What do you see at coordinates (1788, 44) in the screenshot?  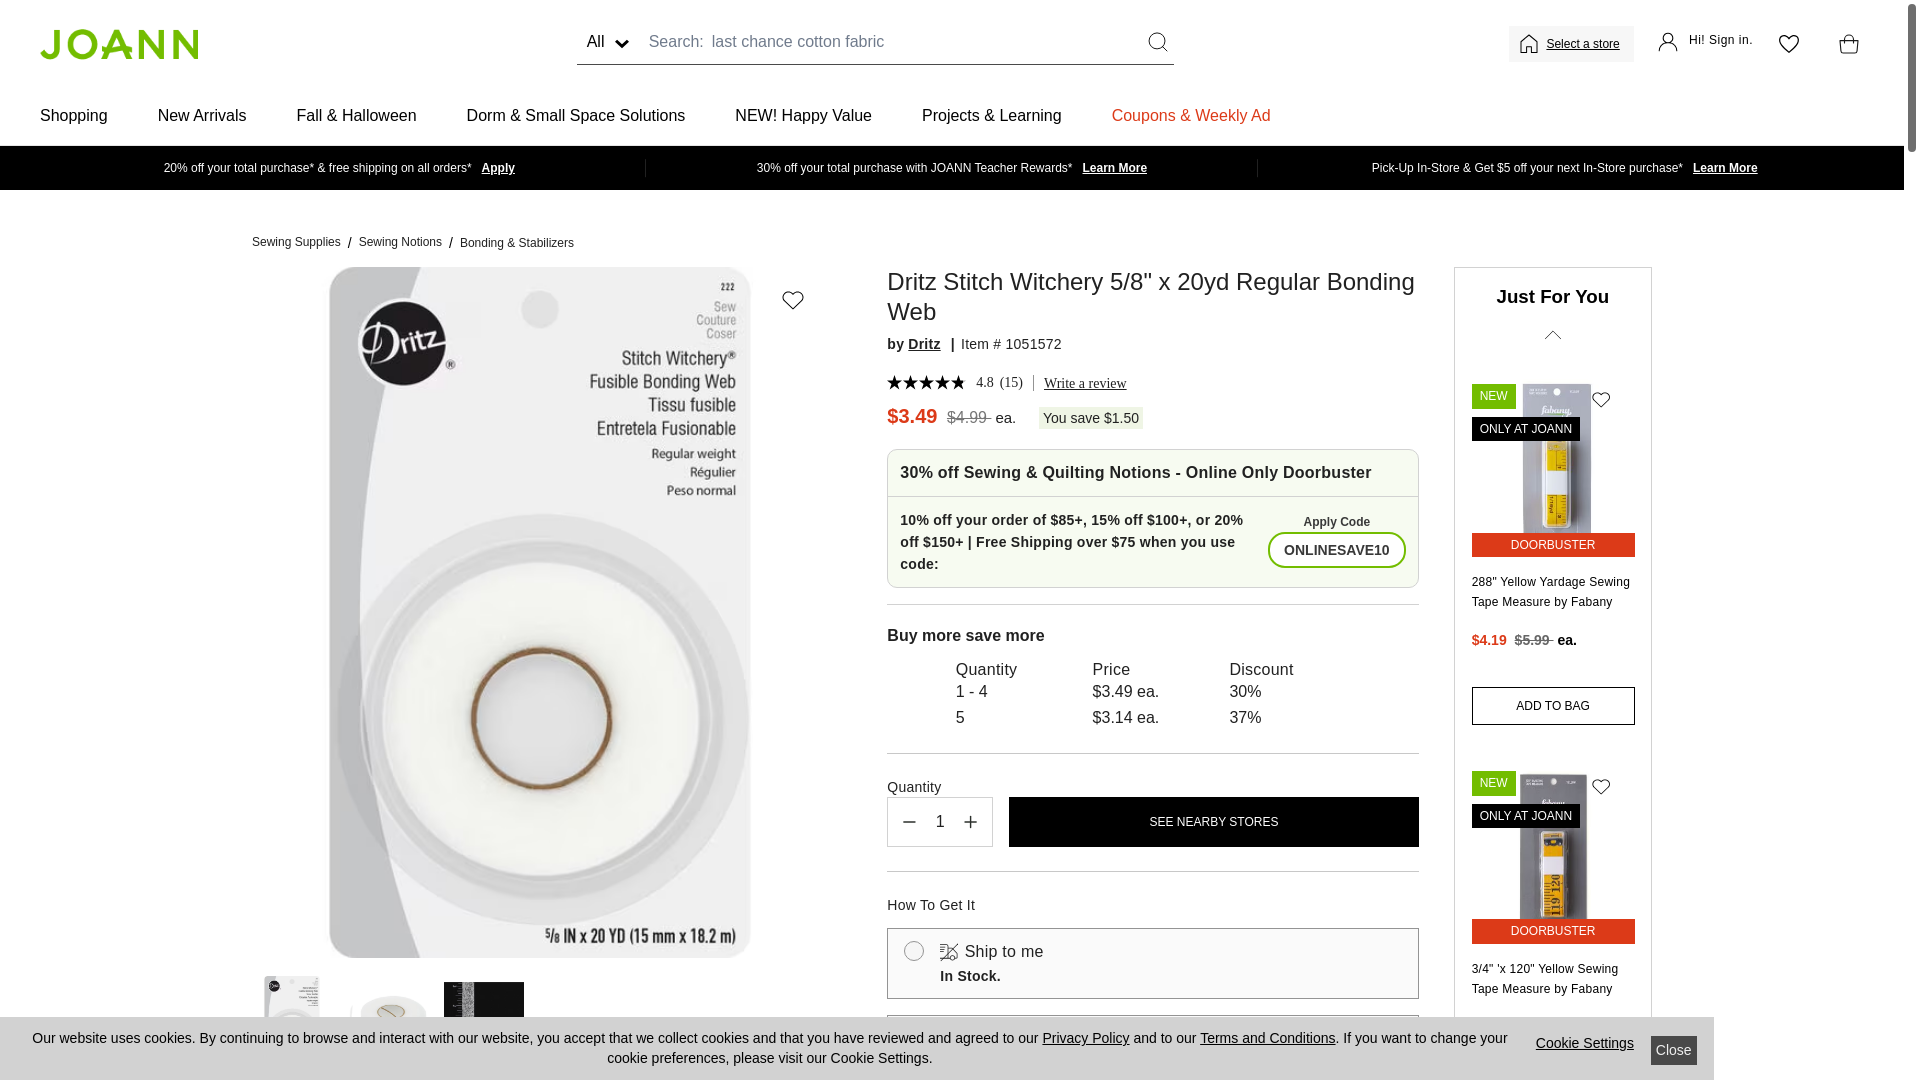 I see `Favorites` at bounding box center [1788, 44].